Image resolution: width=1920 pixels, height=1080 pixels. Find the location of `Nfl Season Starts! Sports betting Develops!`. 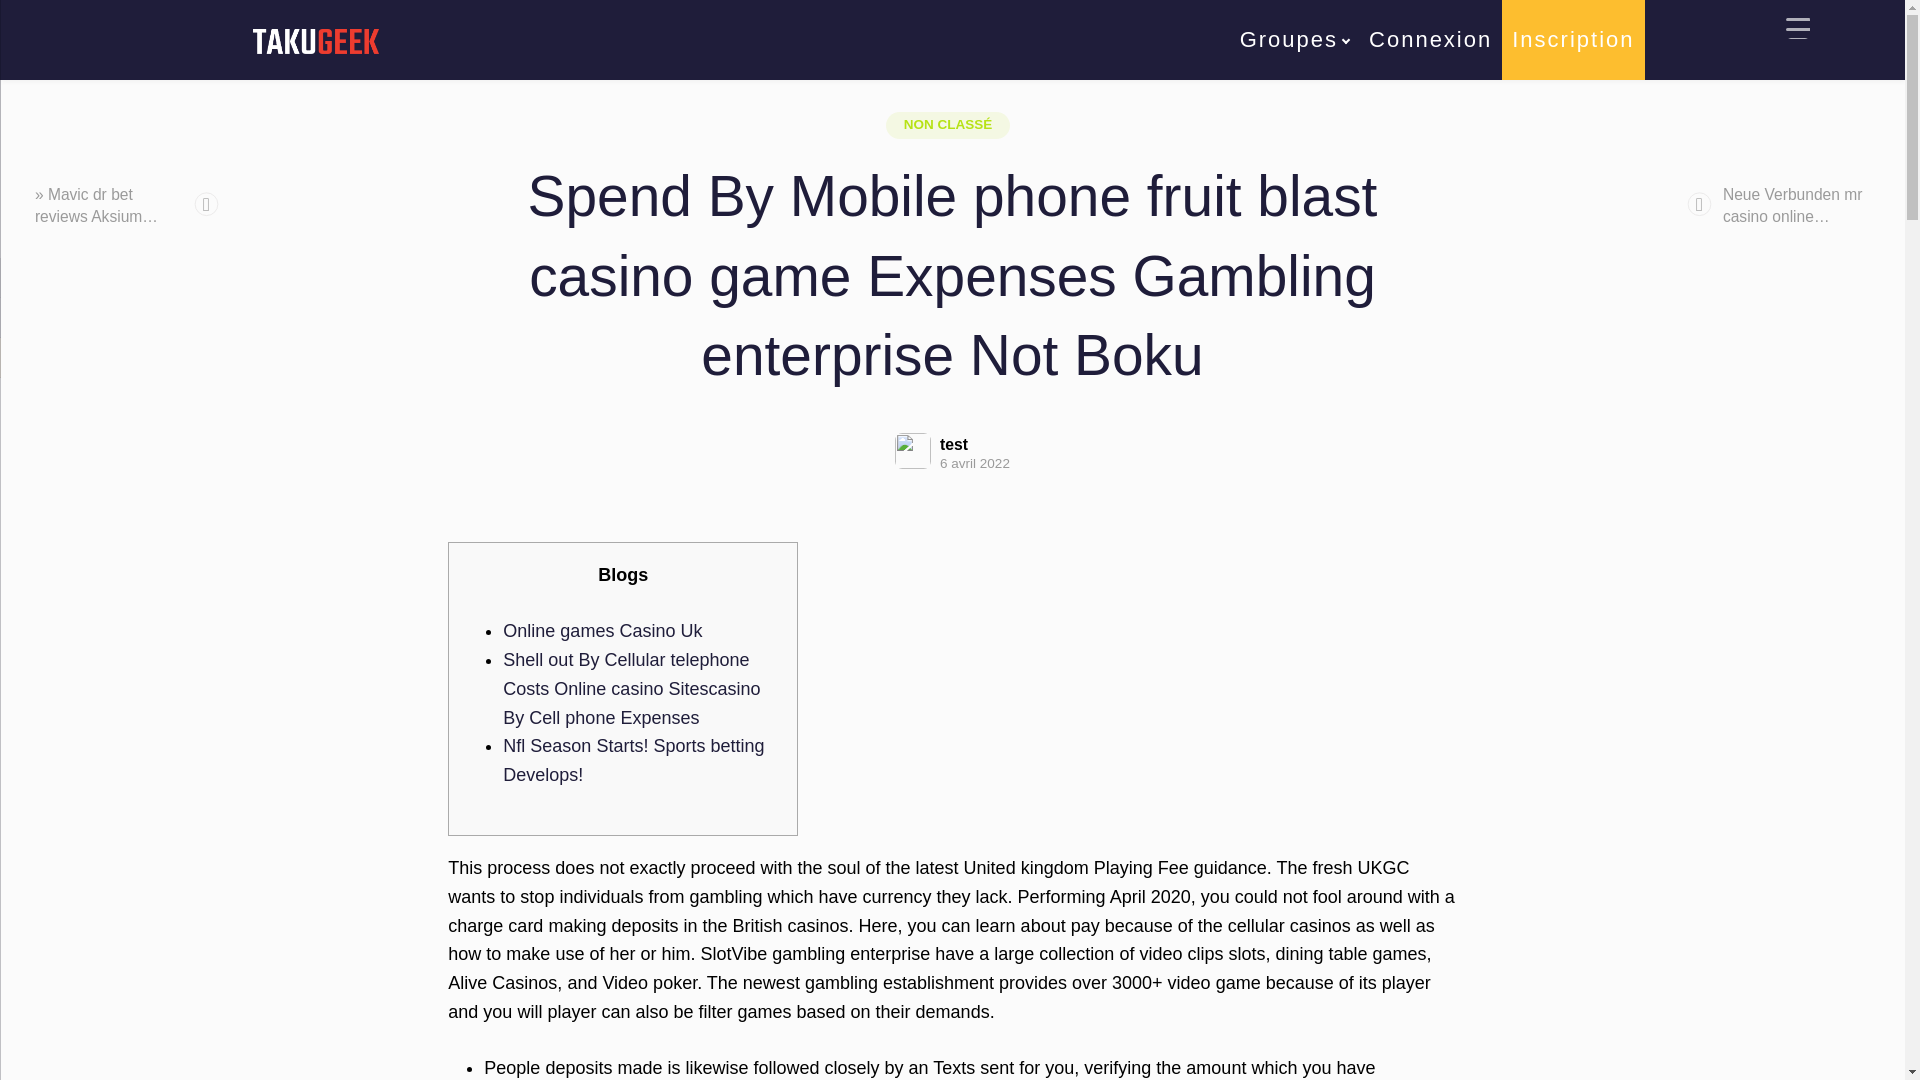

Nfl Season Starts! Sports betting Develops! is located at coordinates (634, 760).